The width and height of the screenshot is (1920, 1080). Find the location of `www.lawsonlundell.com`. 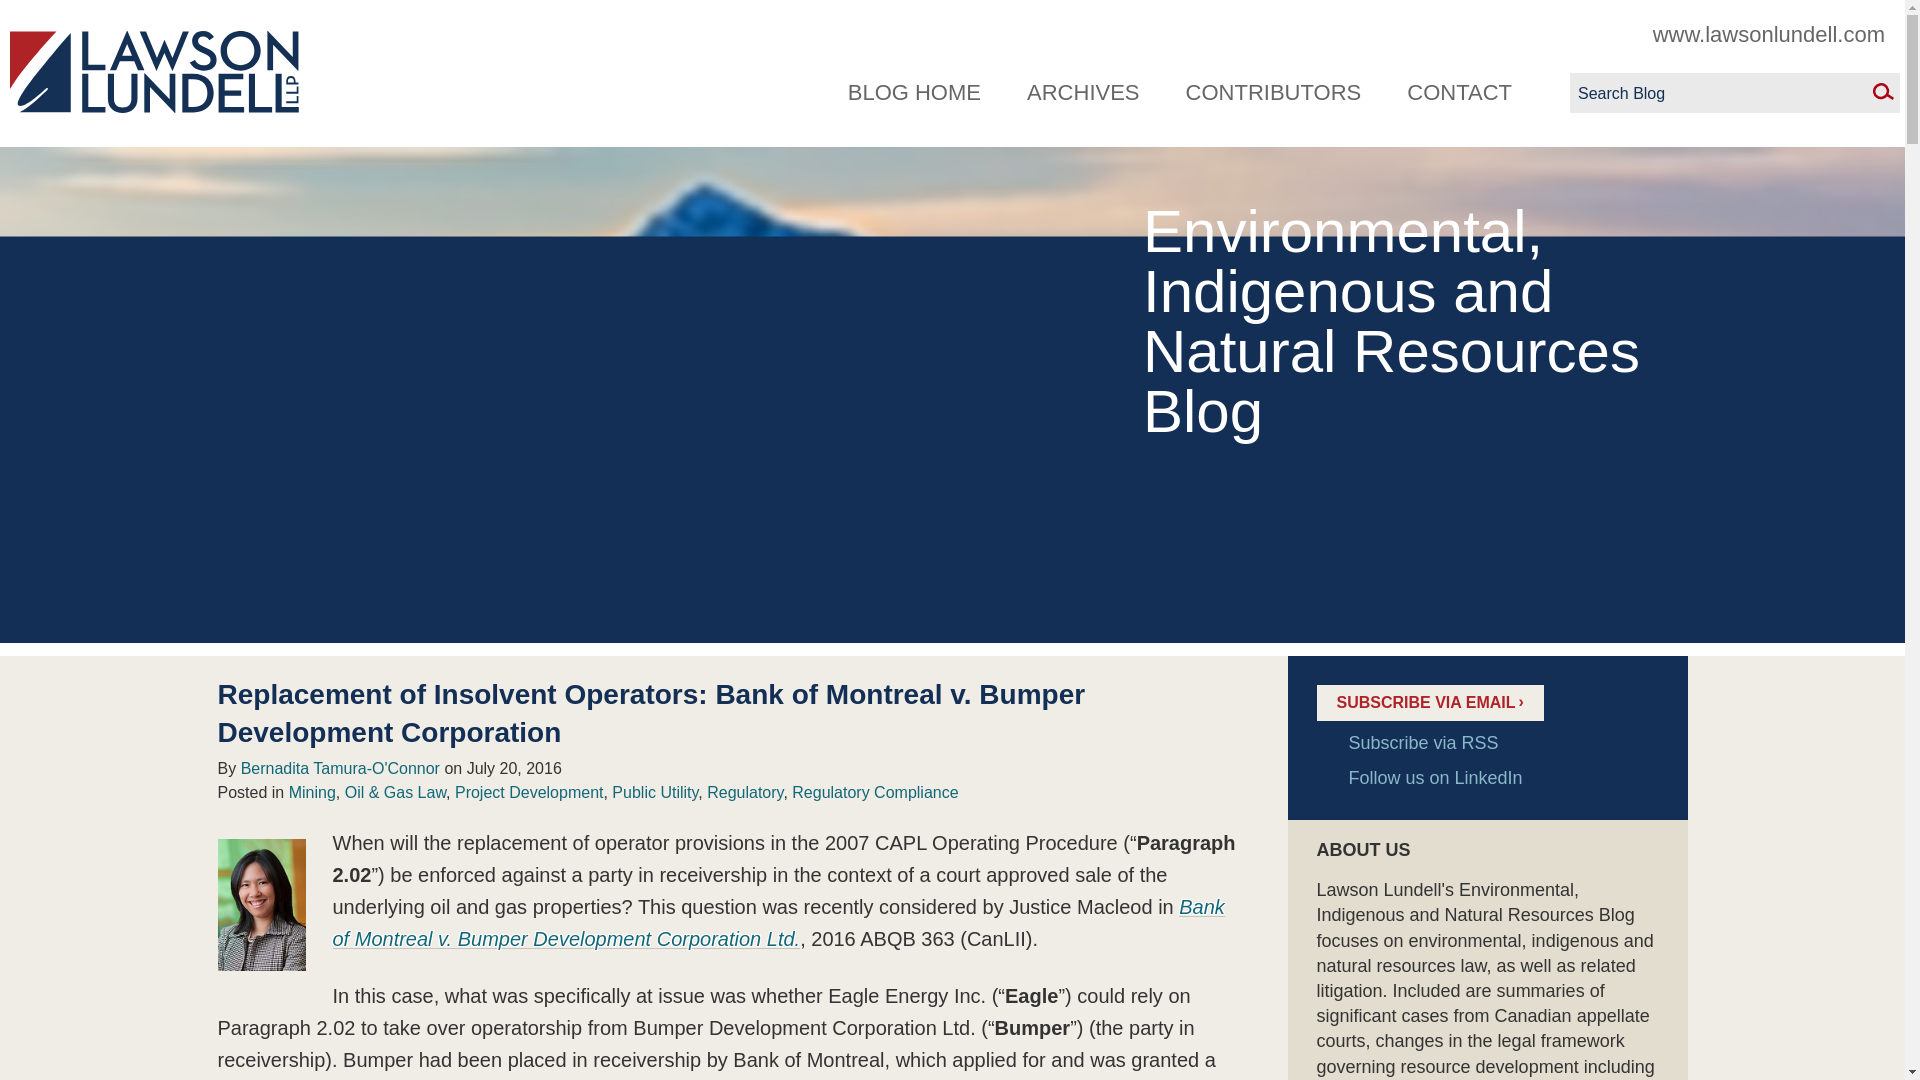

www.lawsonlundell.com is located at coordinates (1769, 42).